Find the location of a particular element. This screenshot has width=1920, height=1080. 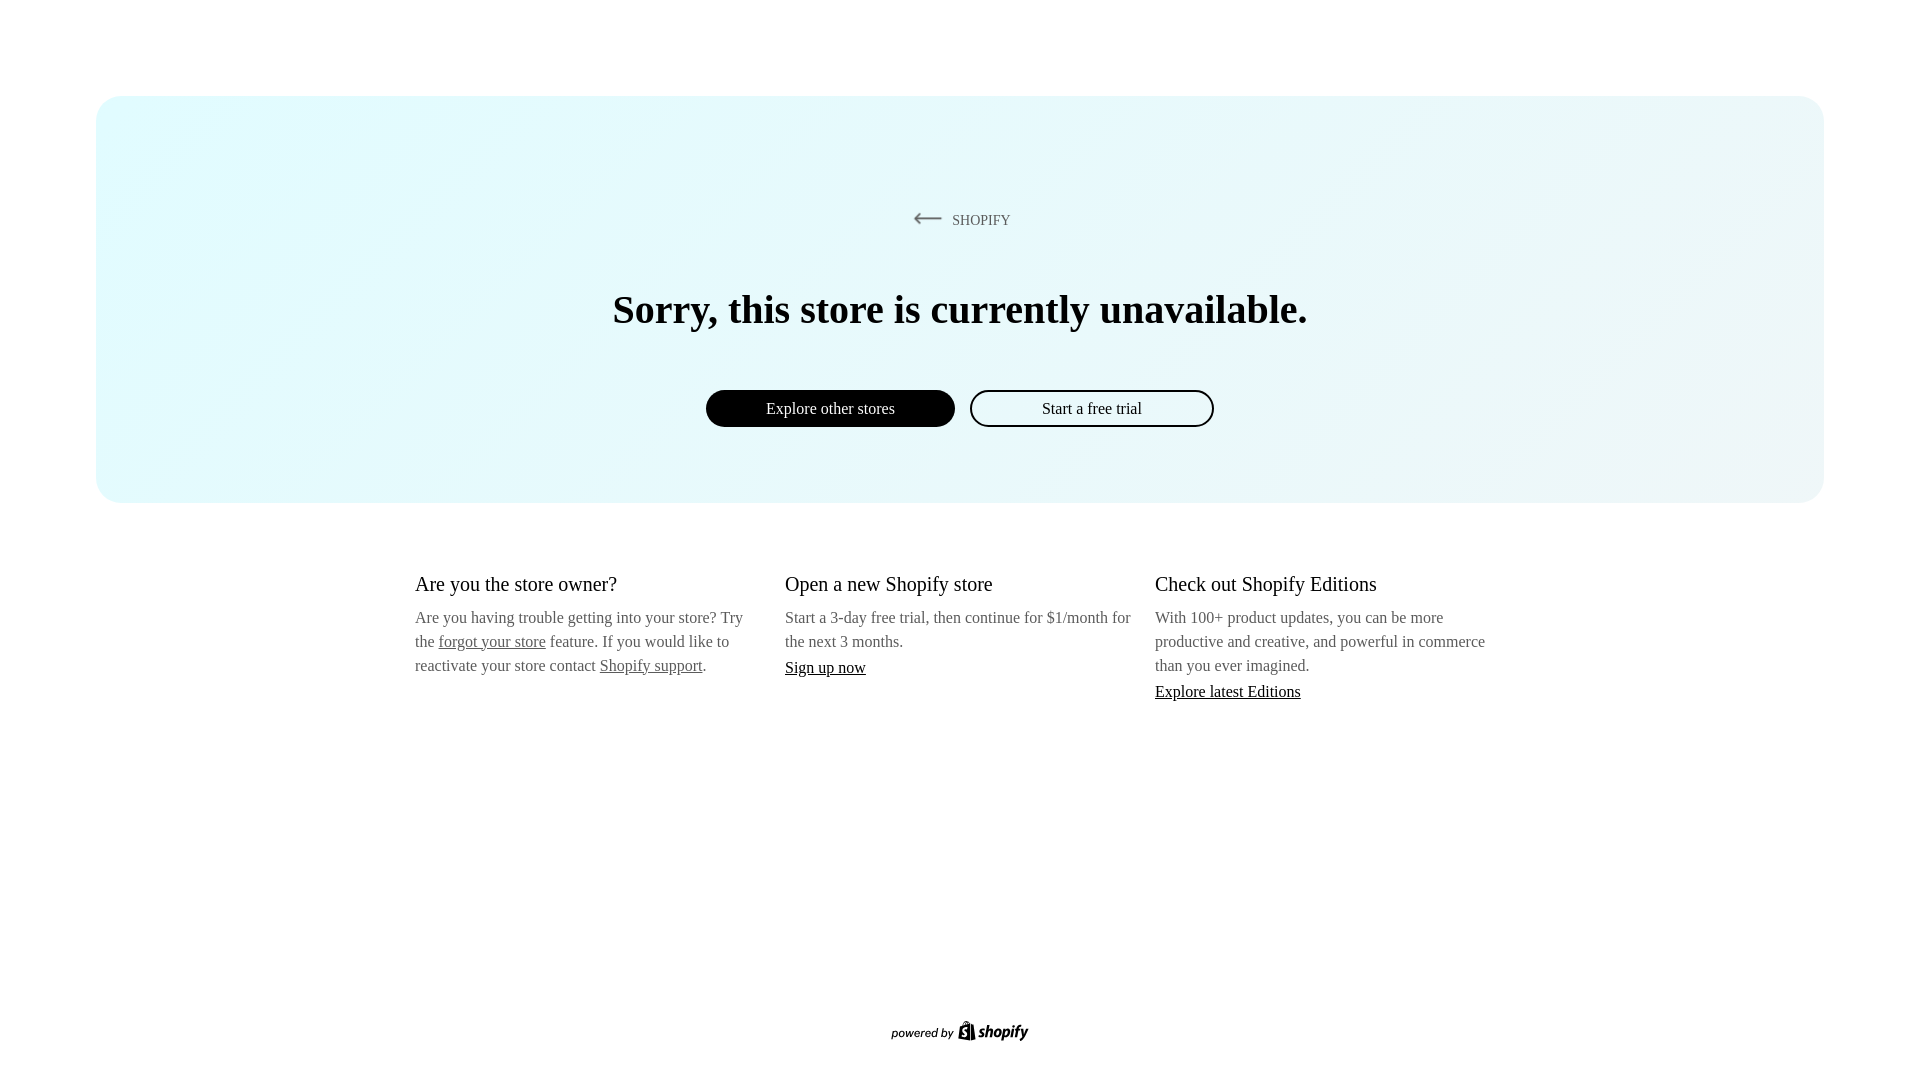

Explore other stores is located at coordinates (830, 408).